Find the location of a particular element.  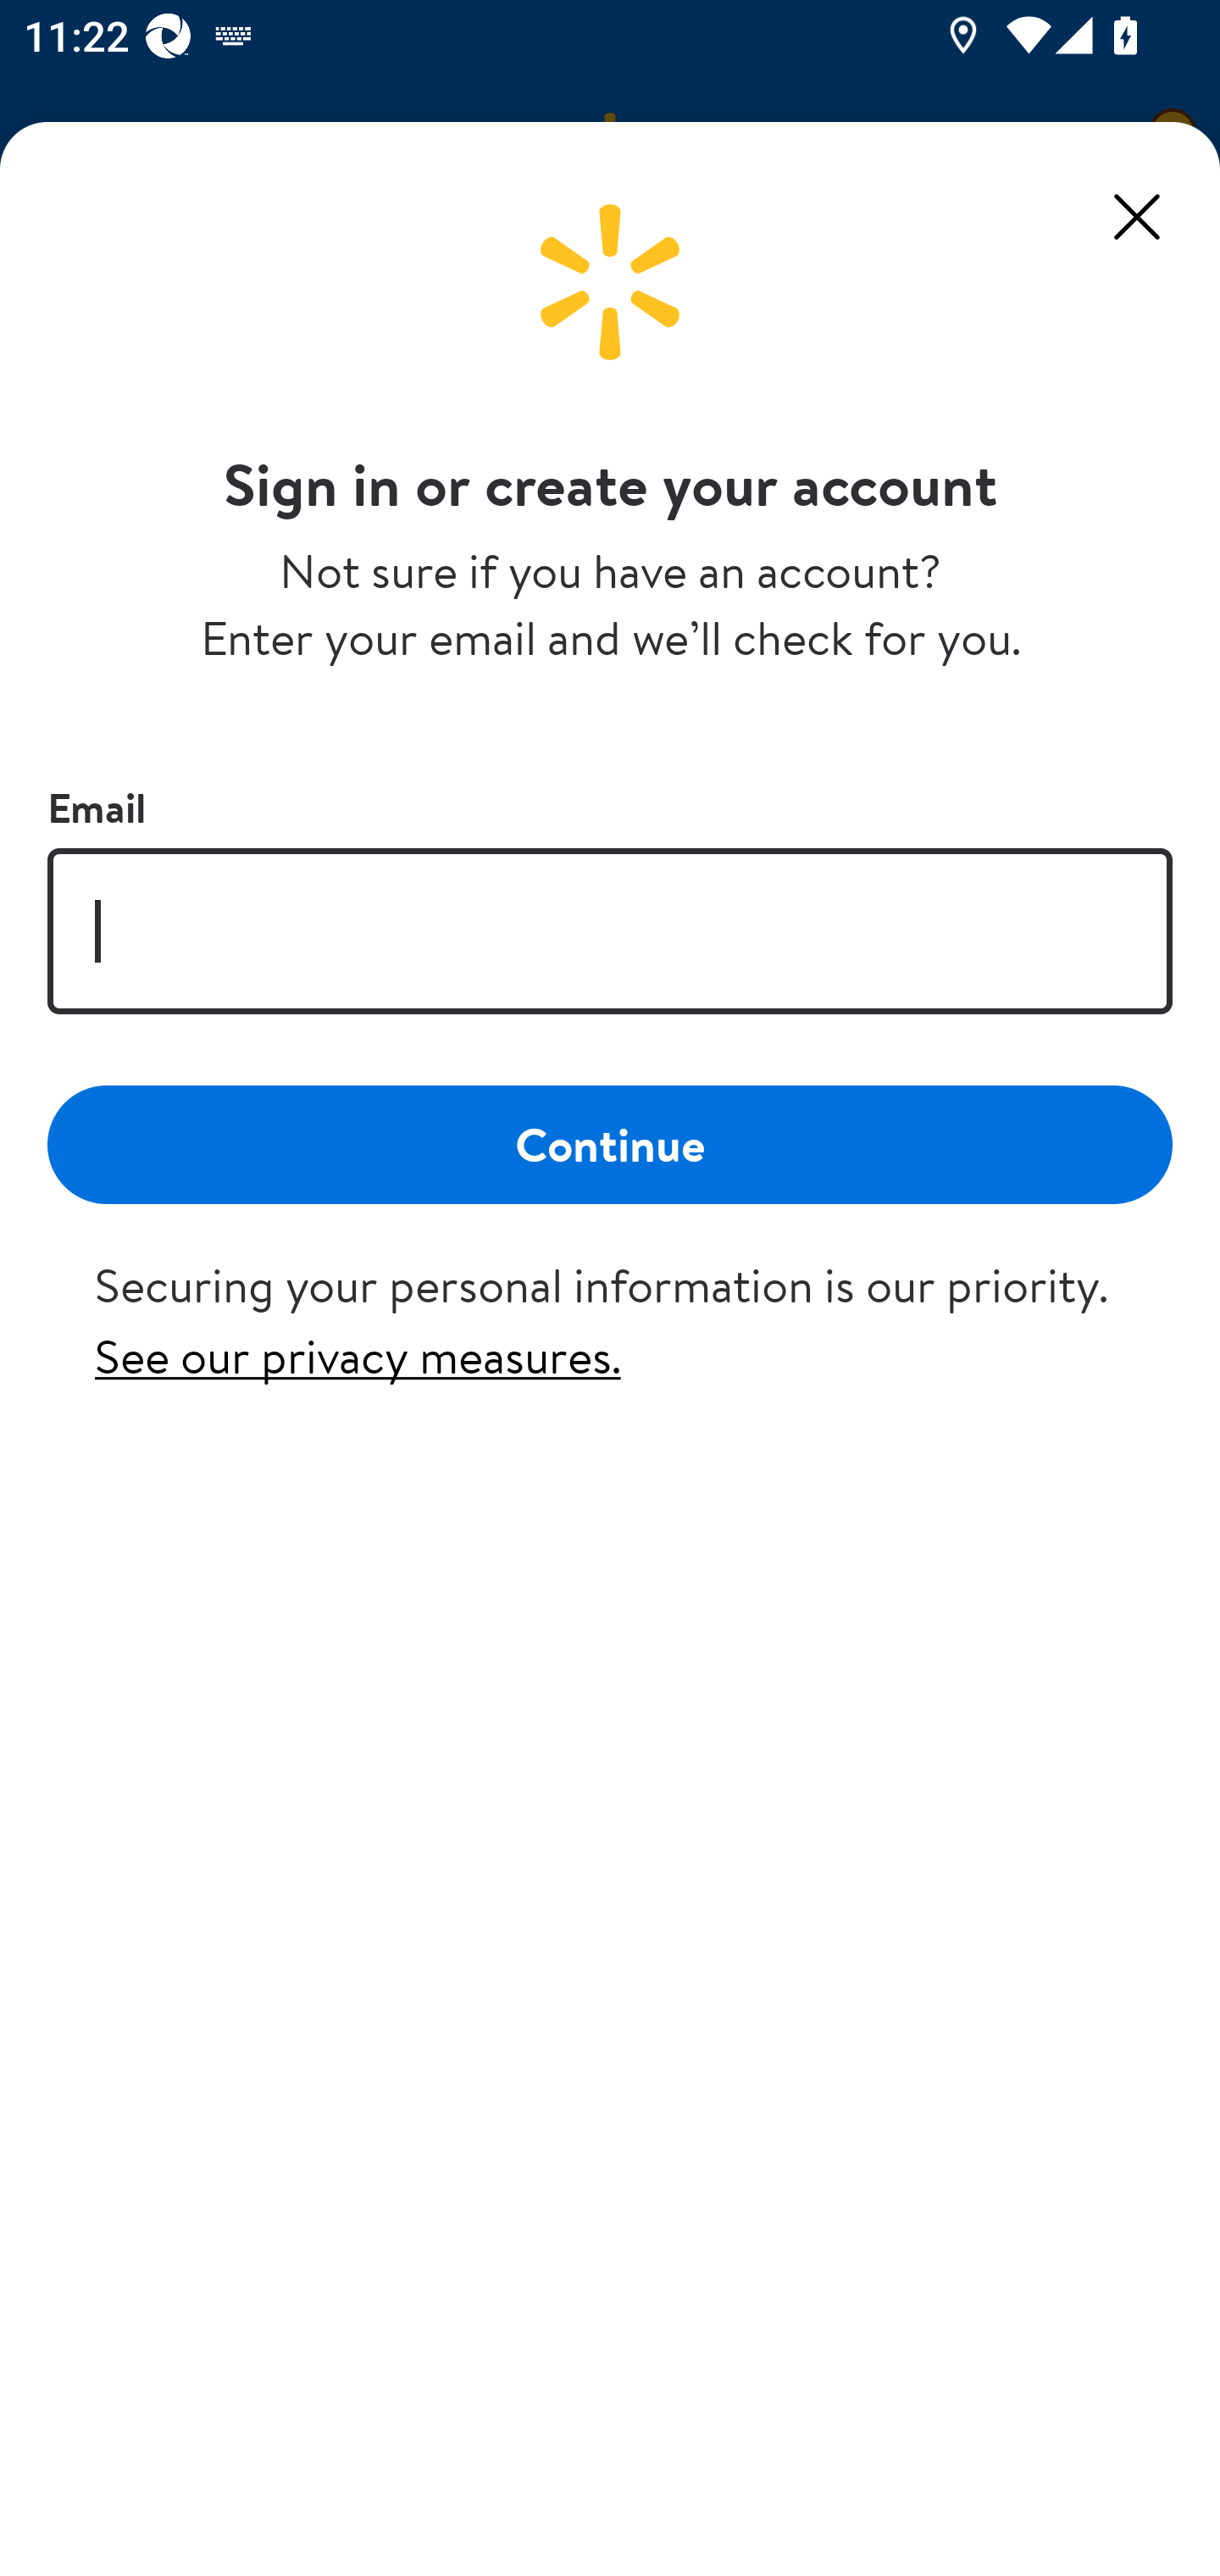

Continue is located at coordinates (610, 1143).